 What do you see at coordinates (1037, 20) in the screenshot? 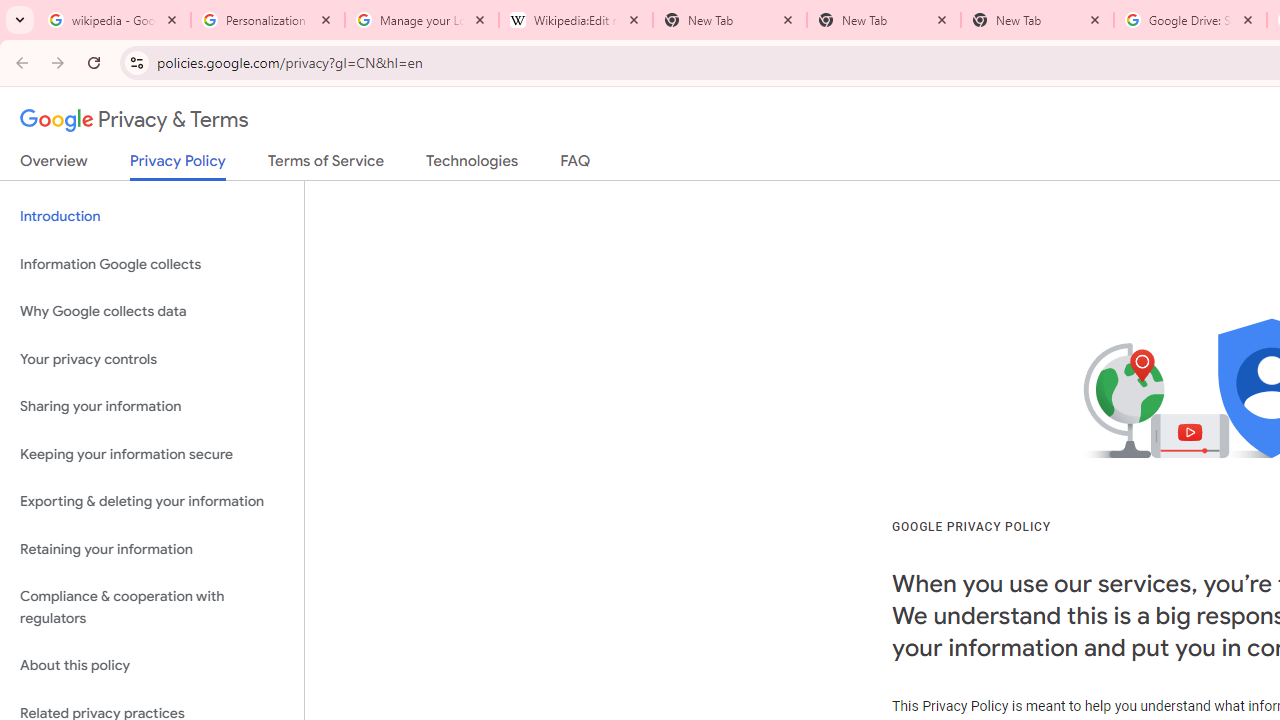
I see `New Tab` at bounding box center [1037, 20].